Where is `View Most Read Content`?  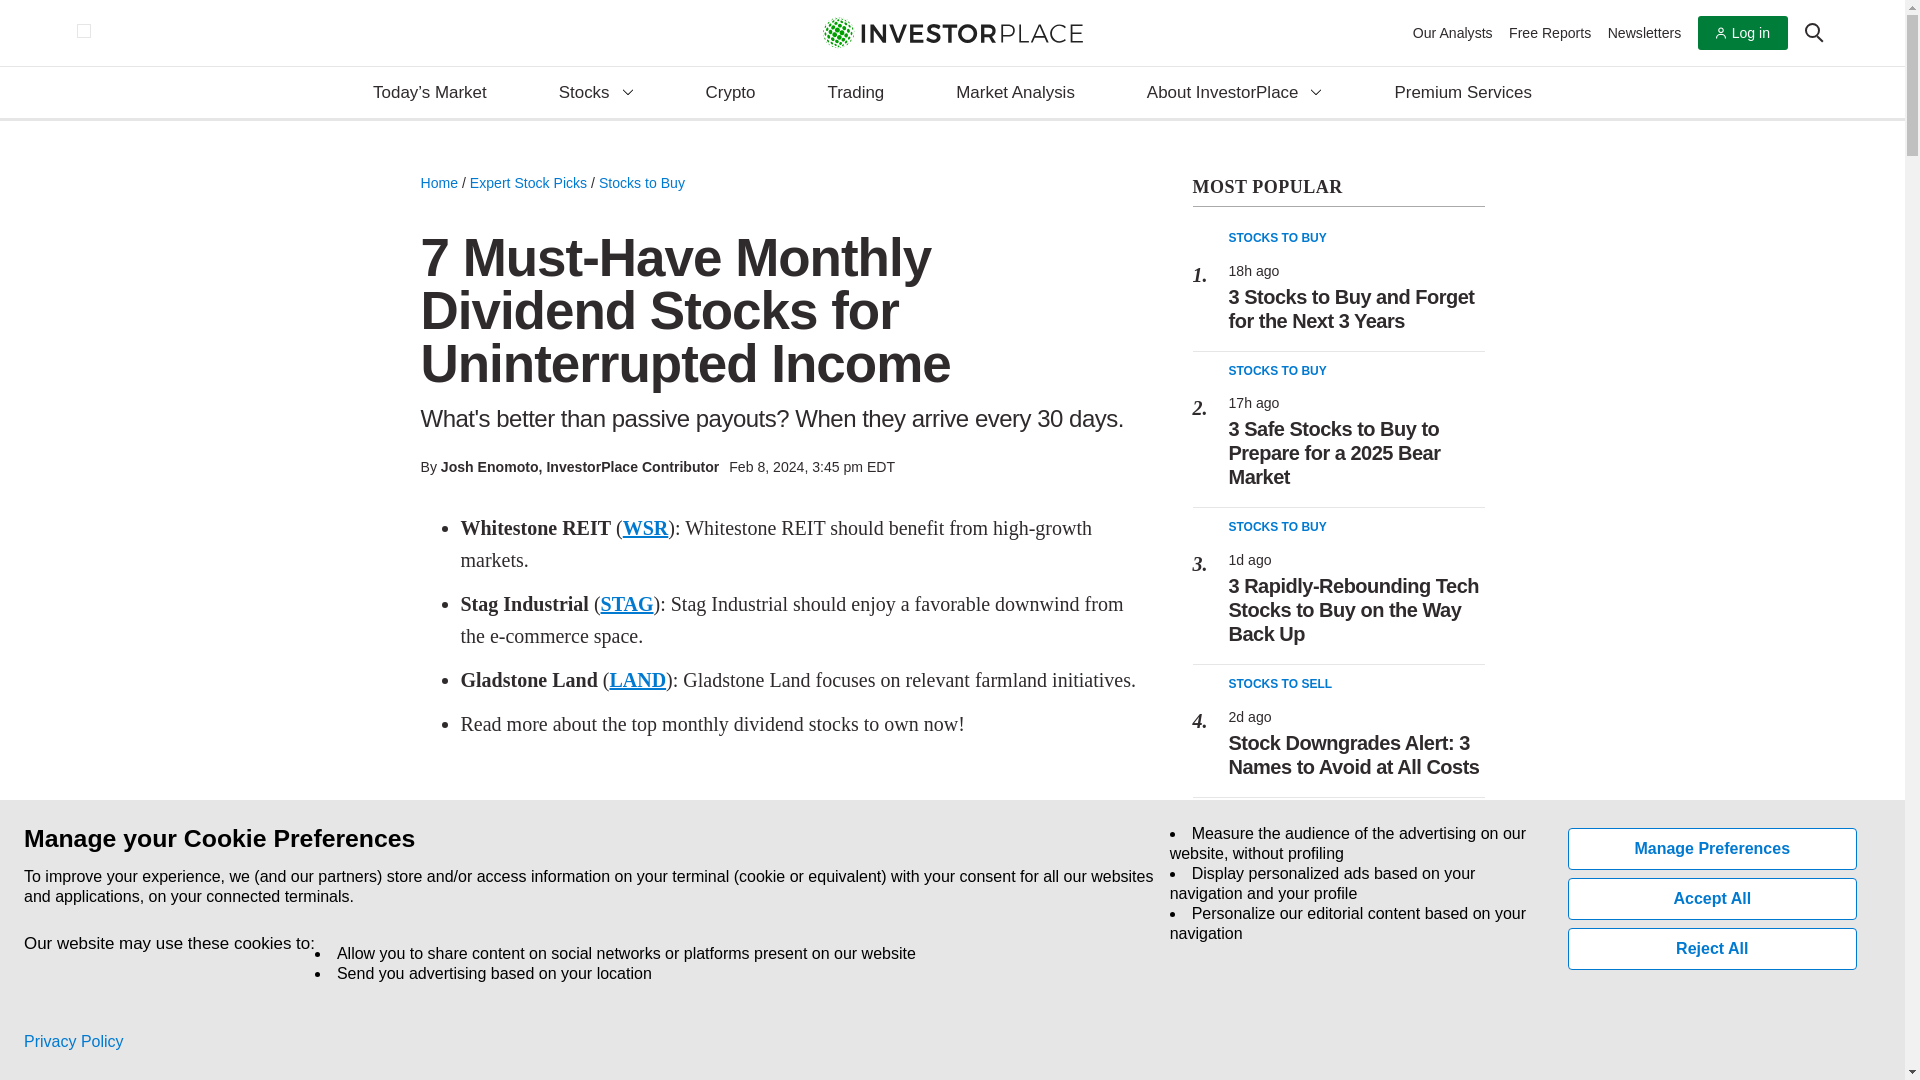 View Most Read Content is located at coordinates (1338, 188).